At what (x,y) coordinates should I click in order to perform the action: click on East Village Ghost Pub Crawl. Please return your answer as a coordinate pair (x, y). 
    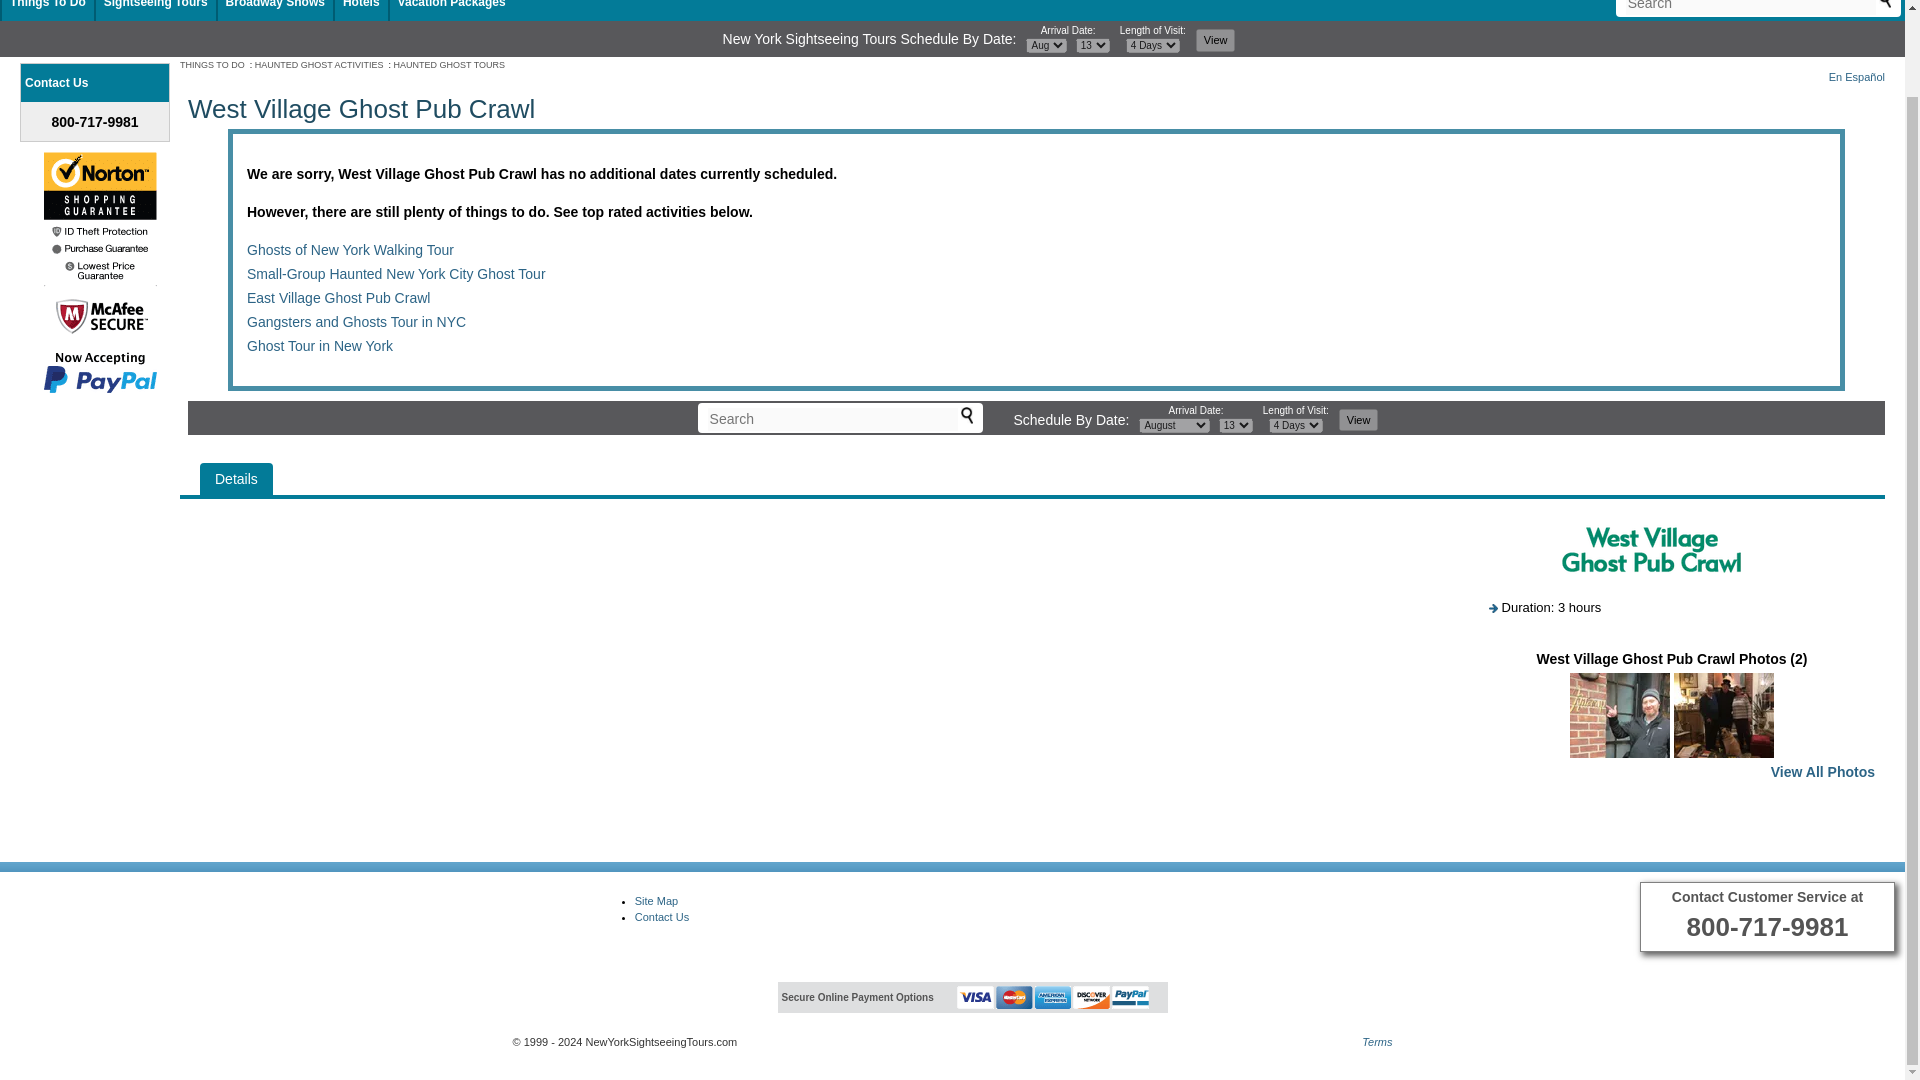
    Looking at the image, I should click on (338, 296).